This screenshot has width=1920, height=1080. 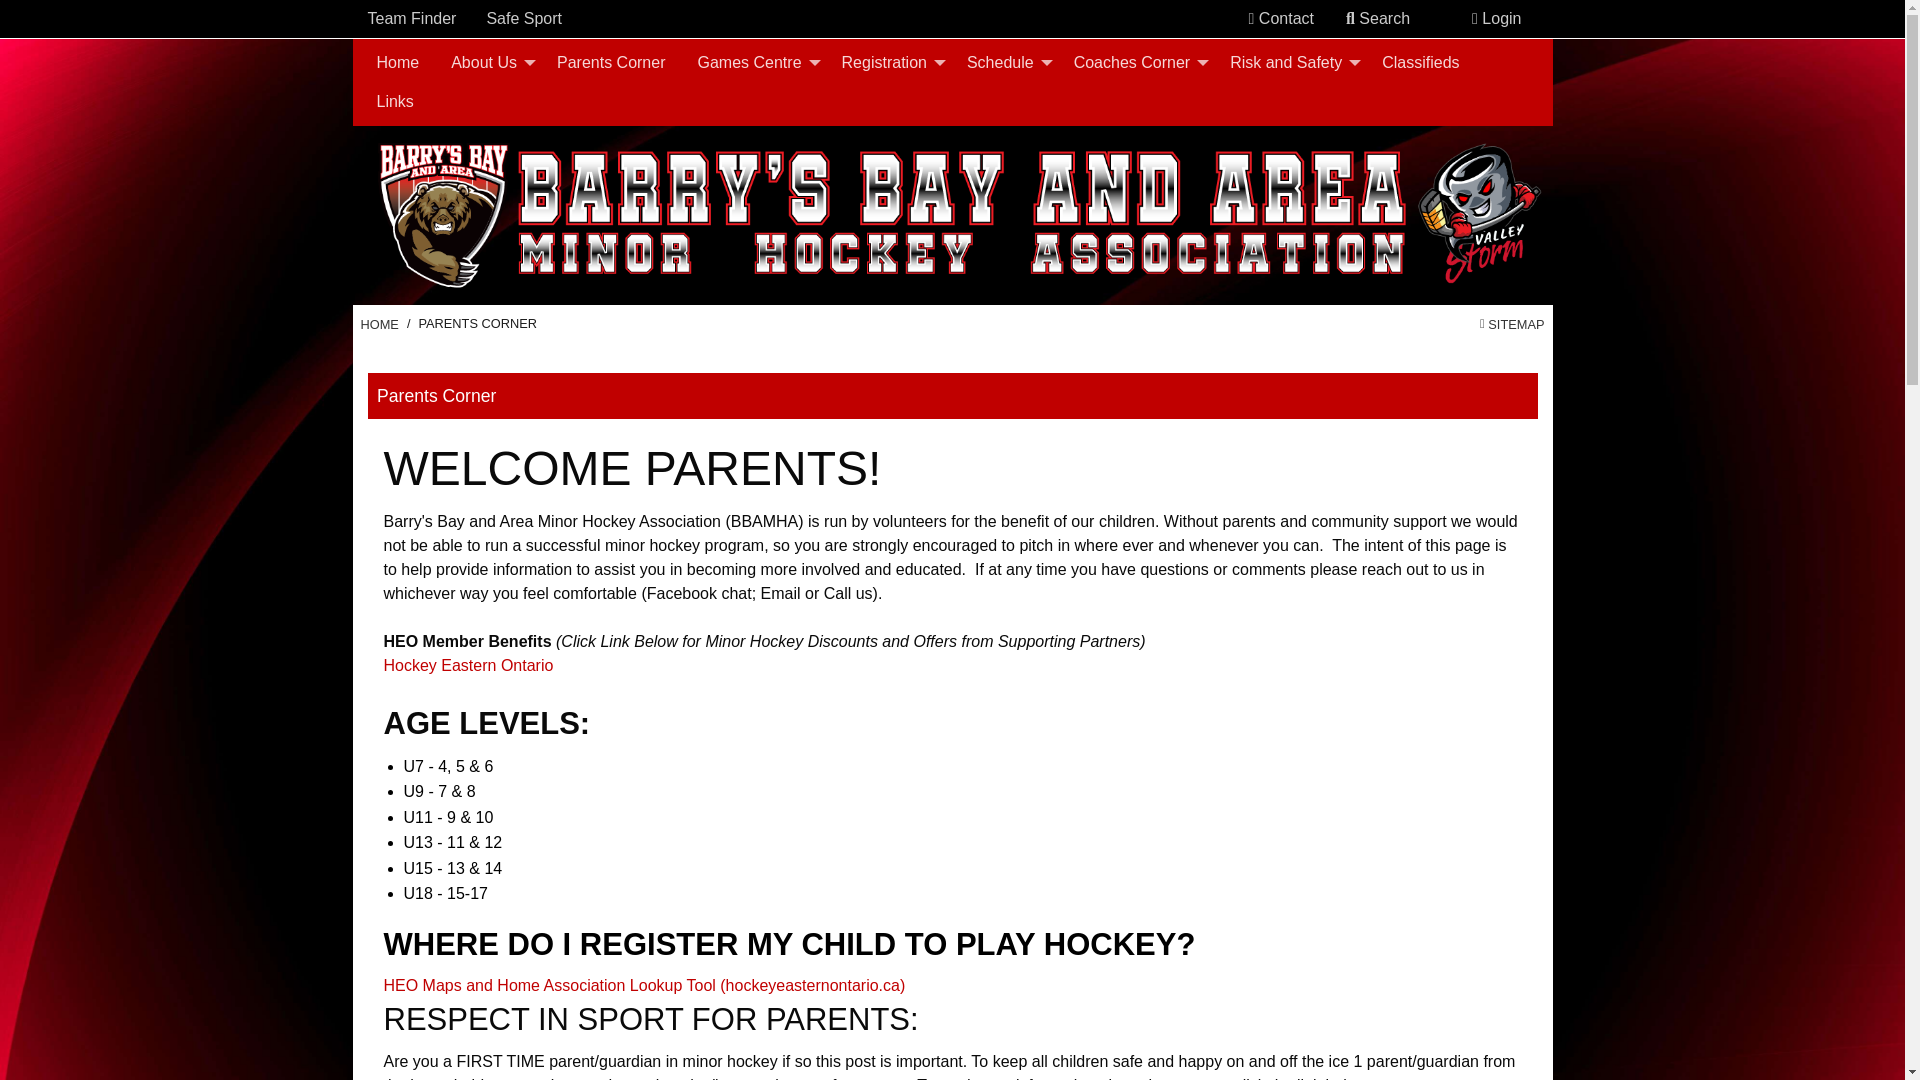 What do you see at coordinates (1496, 18) in the screenshot?
I see ` Login` at bounding box center [1496, 18].